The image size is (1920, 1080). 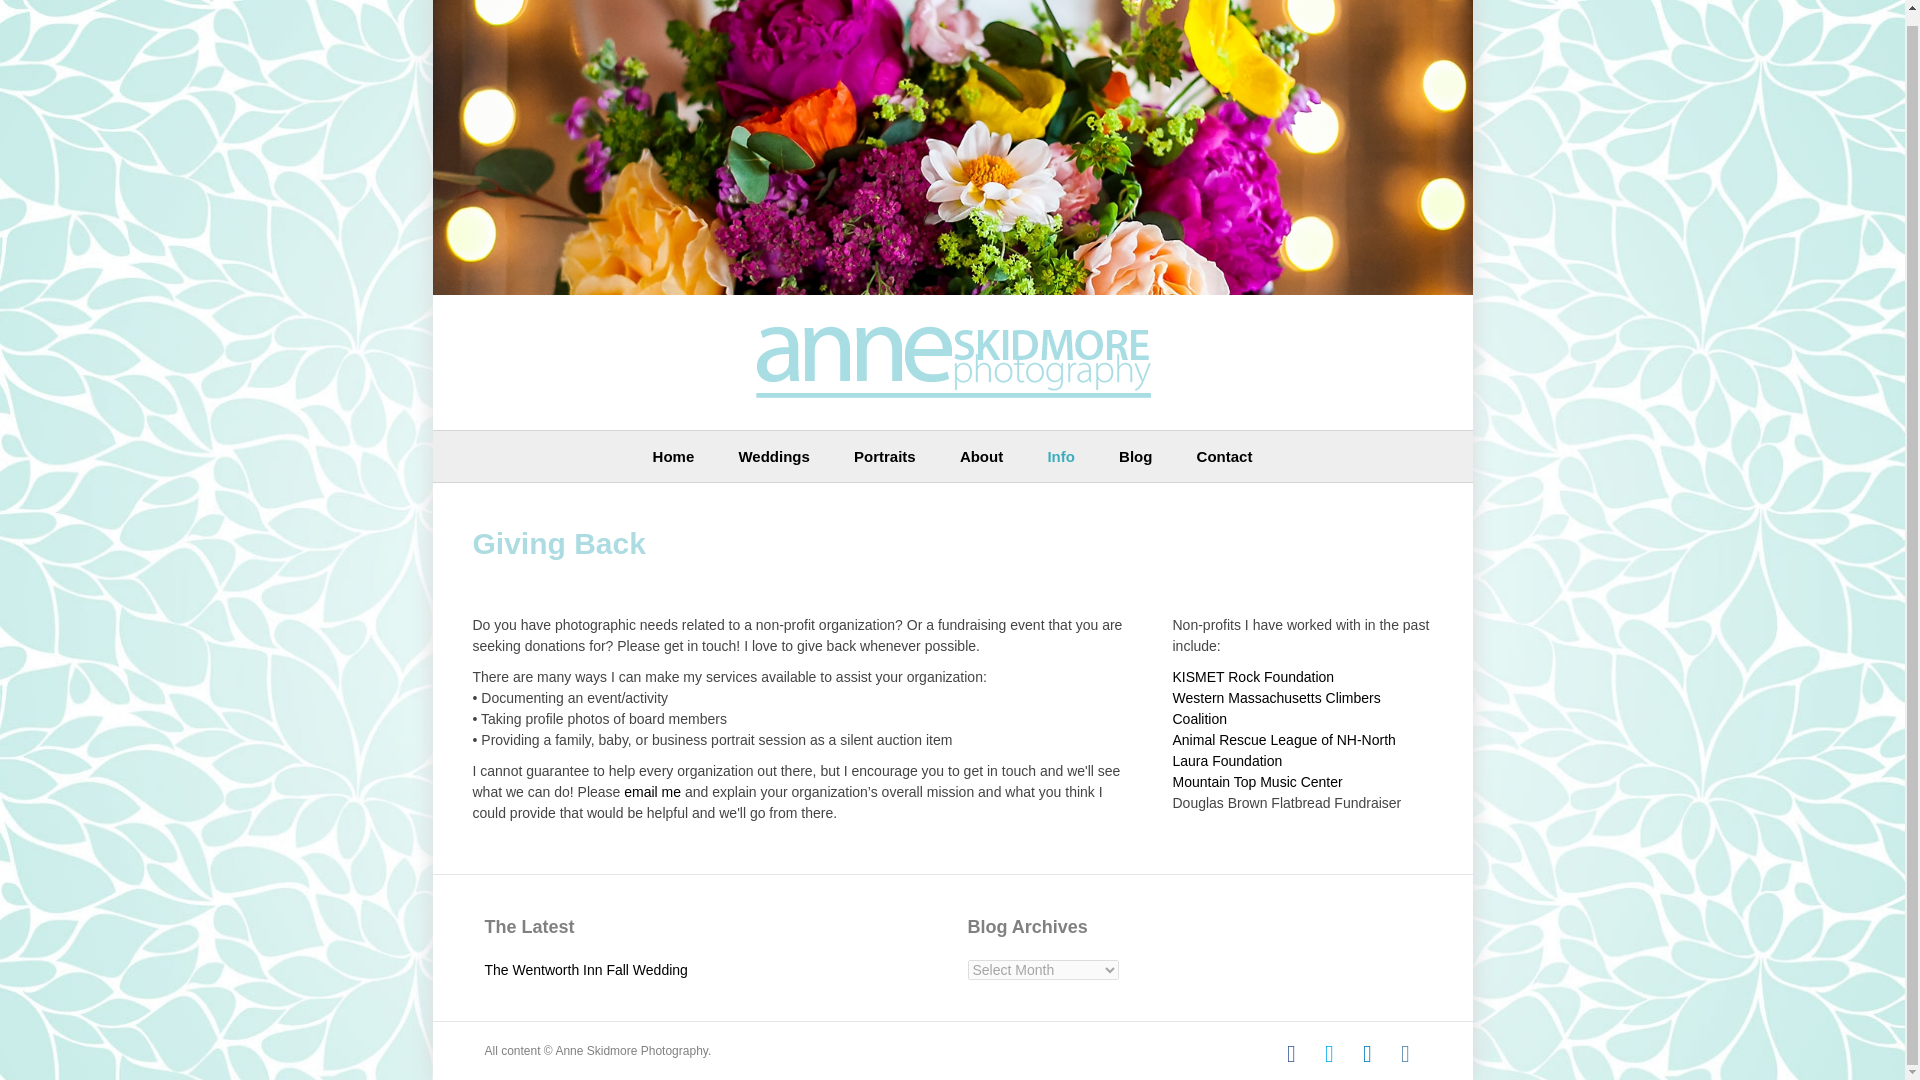 I want to click on About, so click(x=982, y=456).